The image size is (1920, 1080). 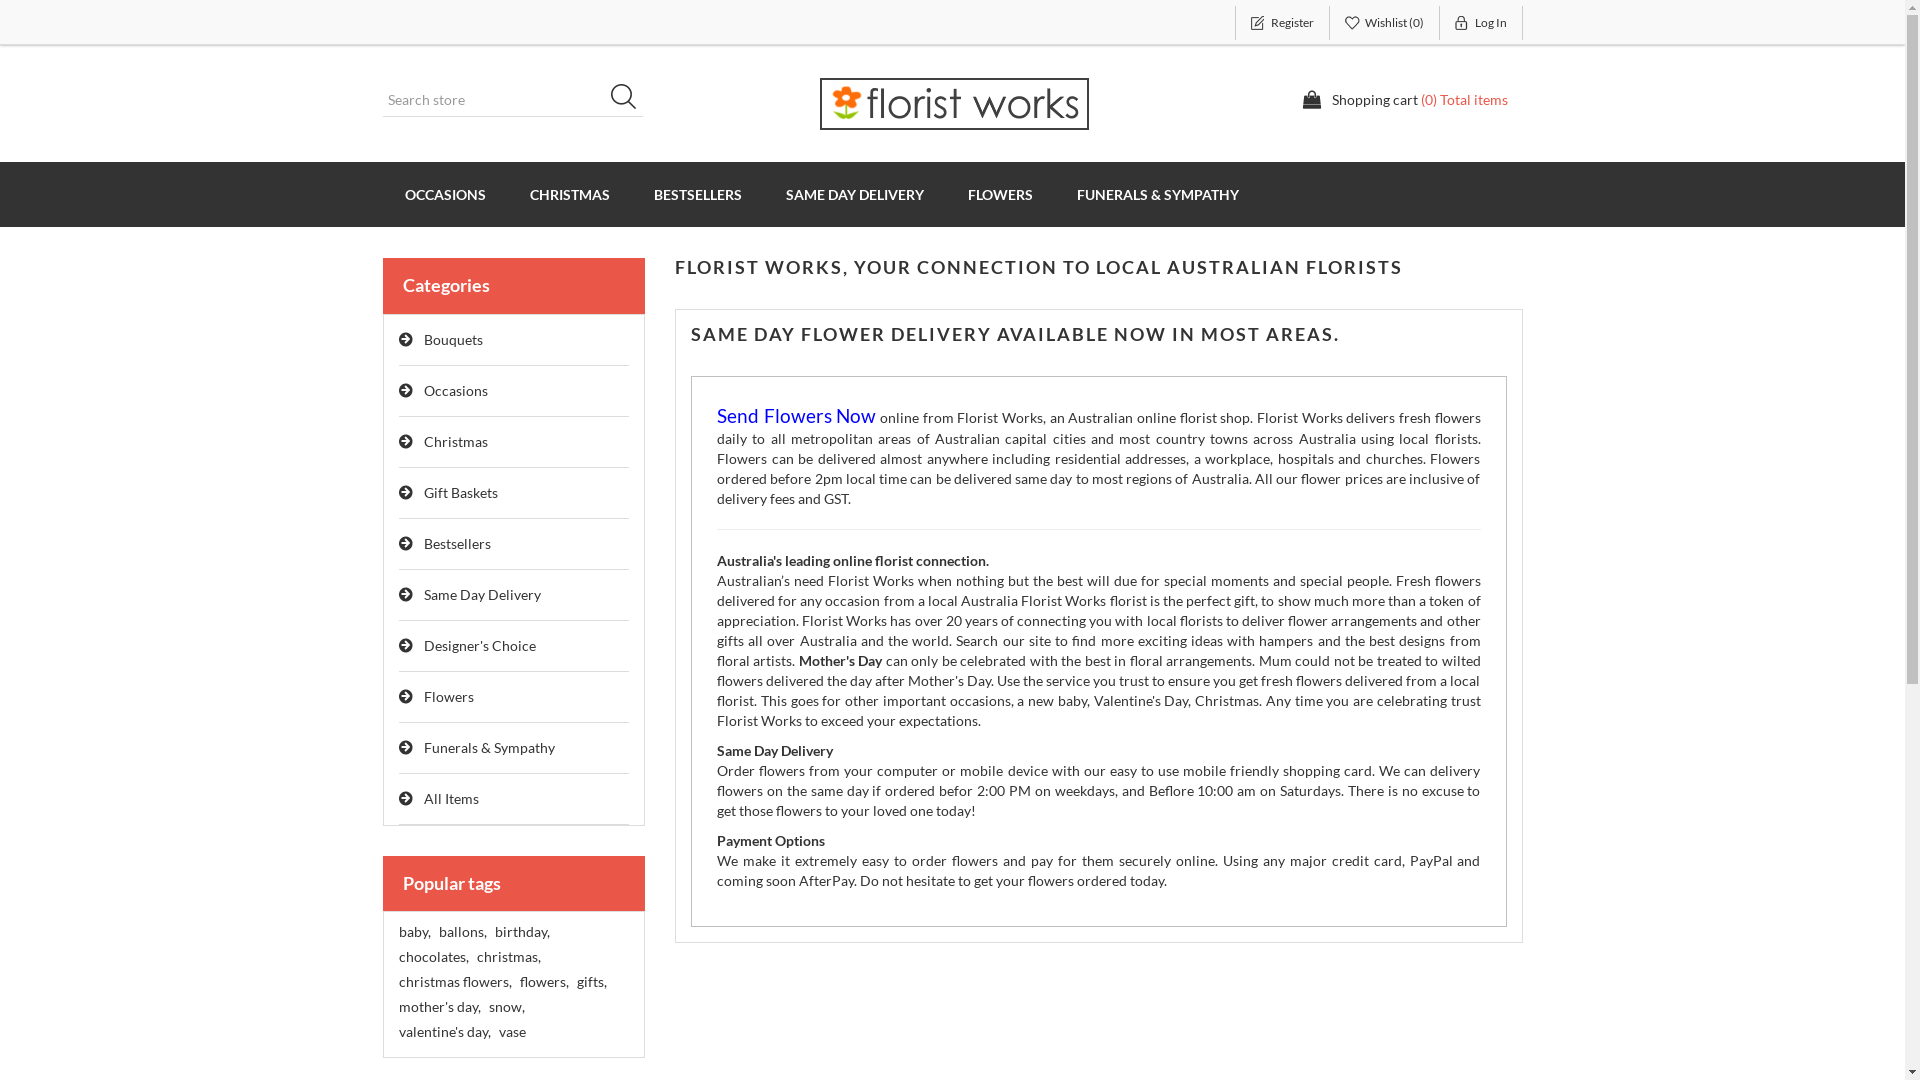 What do you see at coordinates (698, 194) in the screenshot?
I see `BESTSELLERS` at bounding box center [698, 194].